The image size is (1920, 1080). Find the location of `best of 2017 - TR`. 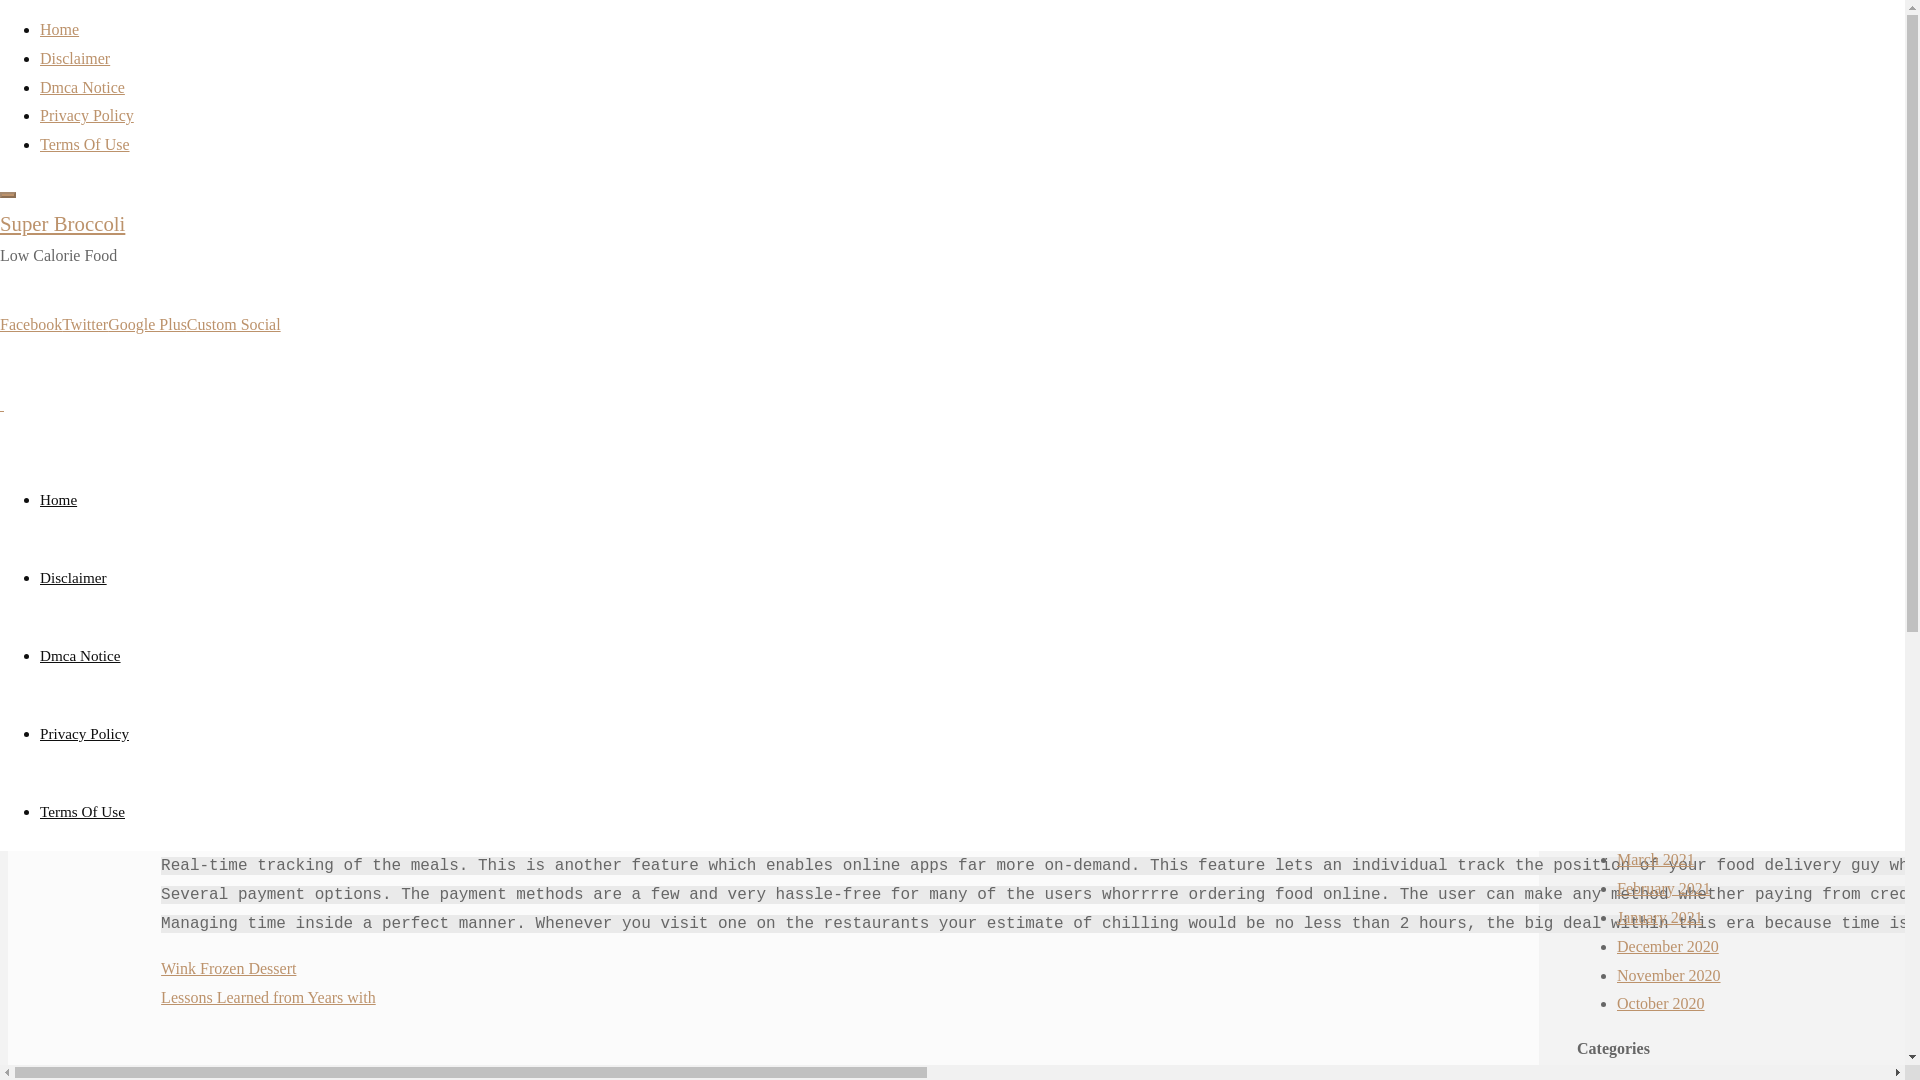

best of 2017 - TR is located at coordinates (1672, 568).